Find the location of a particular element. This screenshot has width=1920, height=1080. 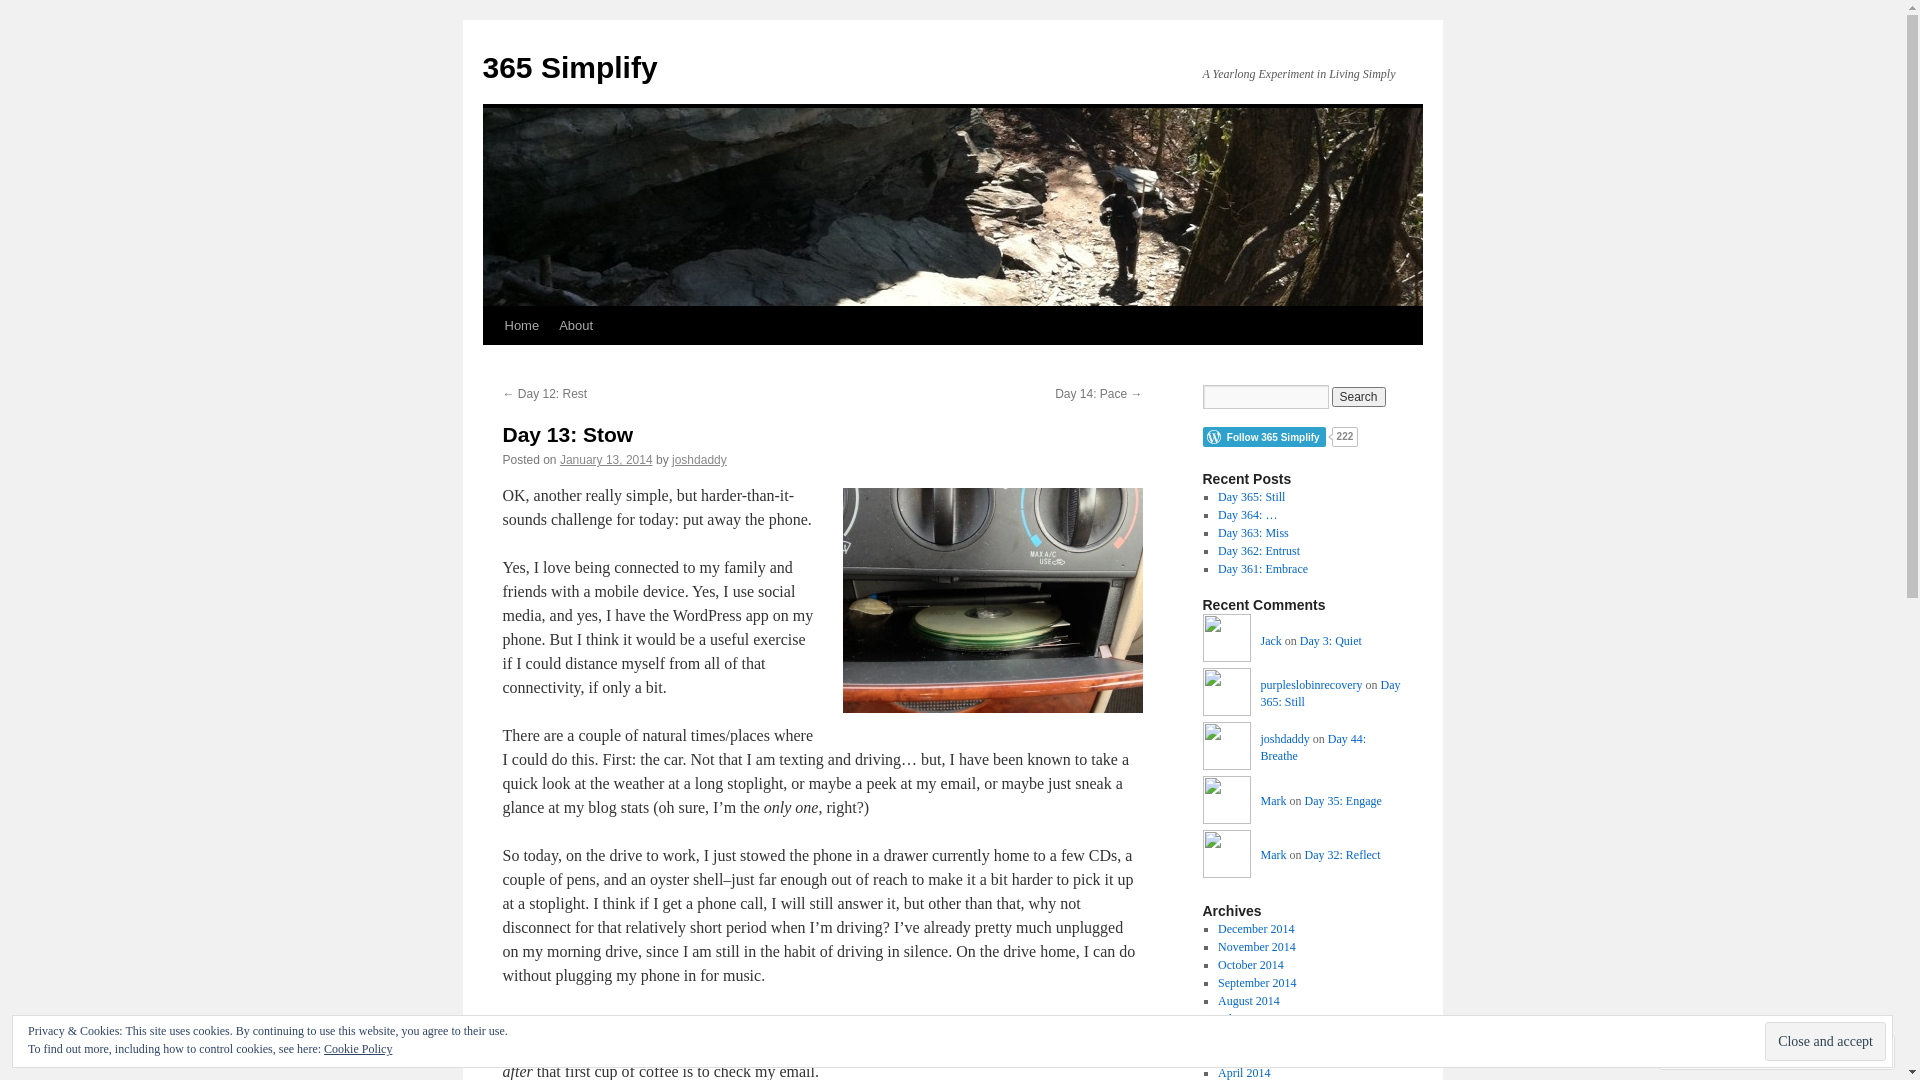

Jack is located at coordinates (1226, 641).